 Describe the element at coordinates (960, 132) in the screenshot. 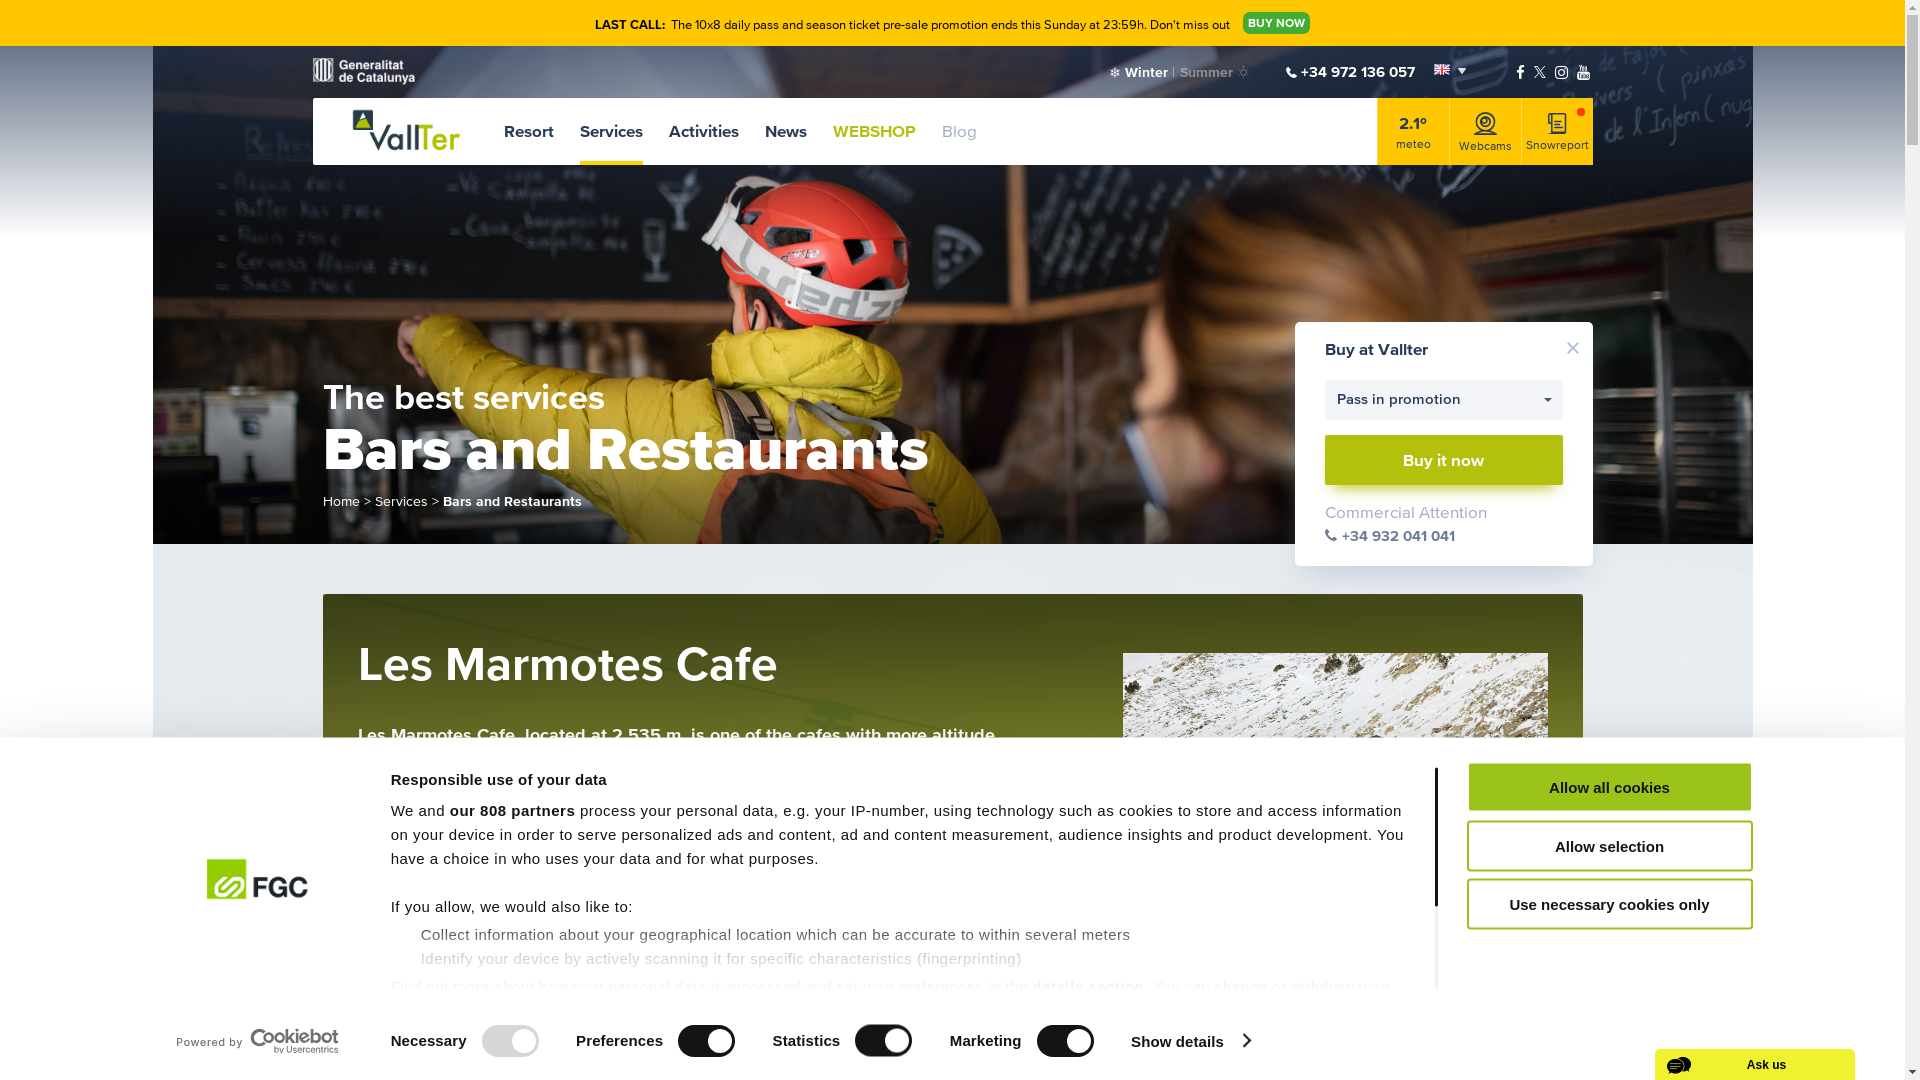

I see `Blog` at that location.